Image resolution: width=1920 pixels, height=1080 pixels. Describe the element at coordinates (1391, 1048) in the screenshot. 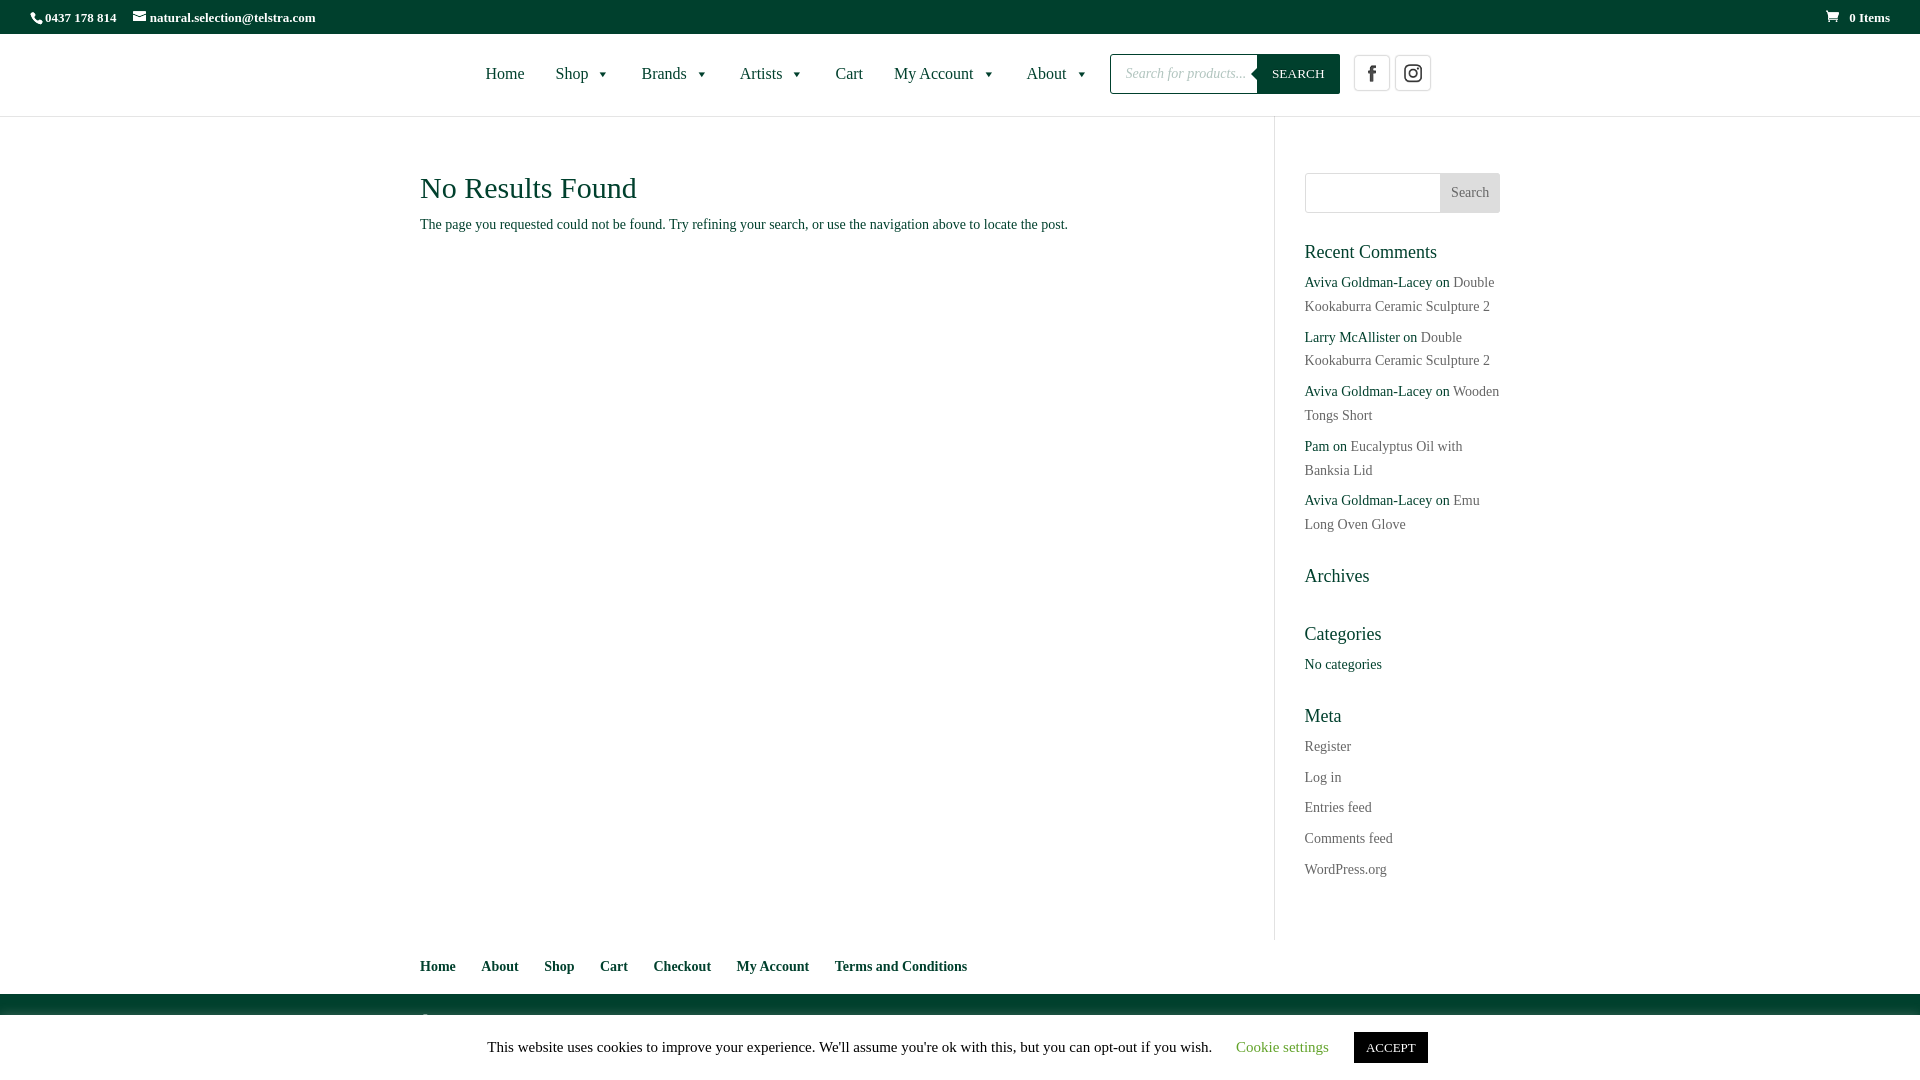

I see `ACCEPT` at that location.